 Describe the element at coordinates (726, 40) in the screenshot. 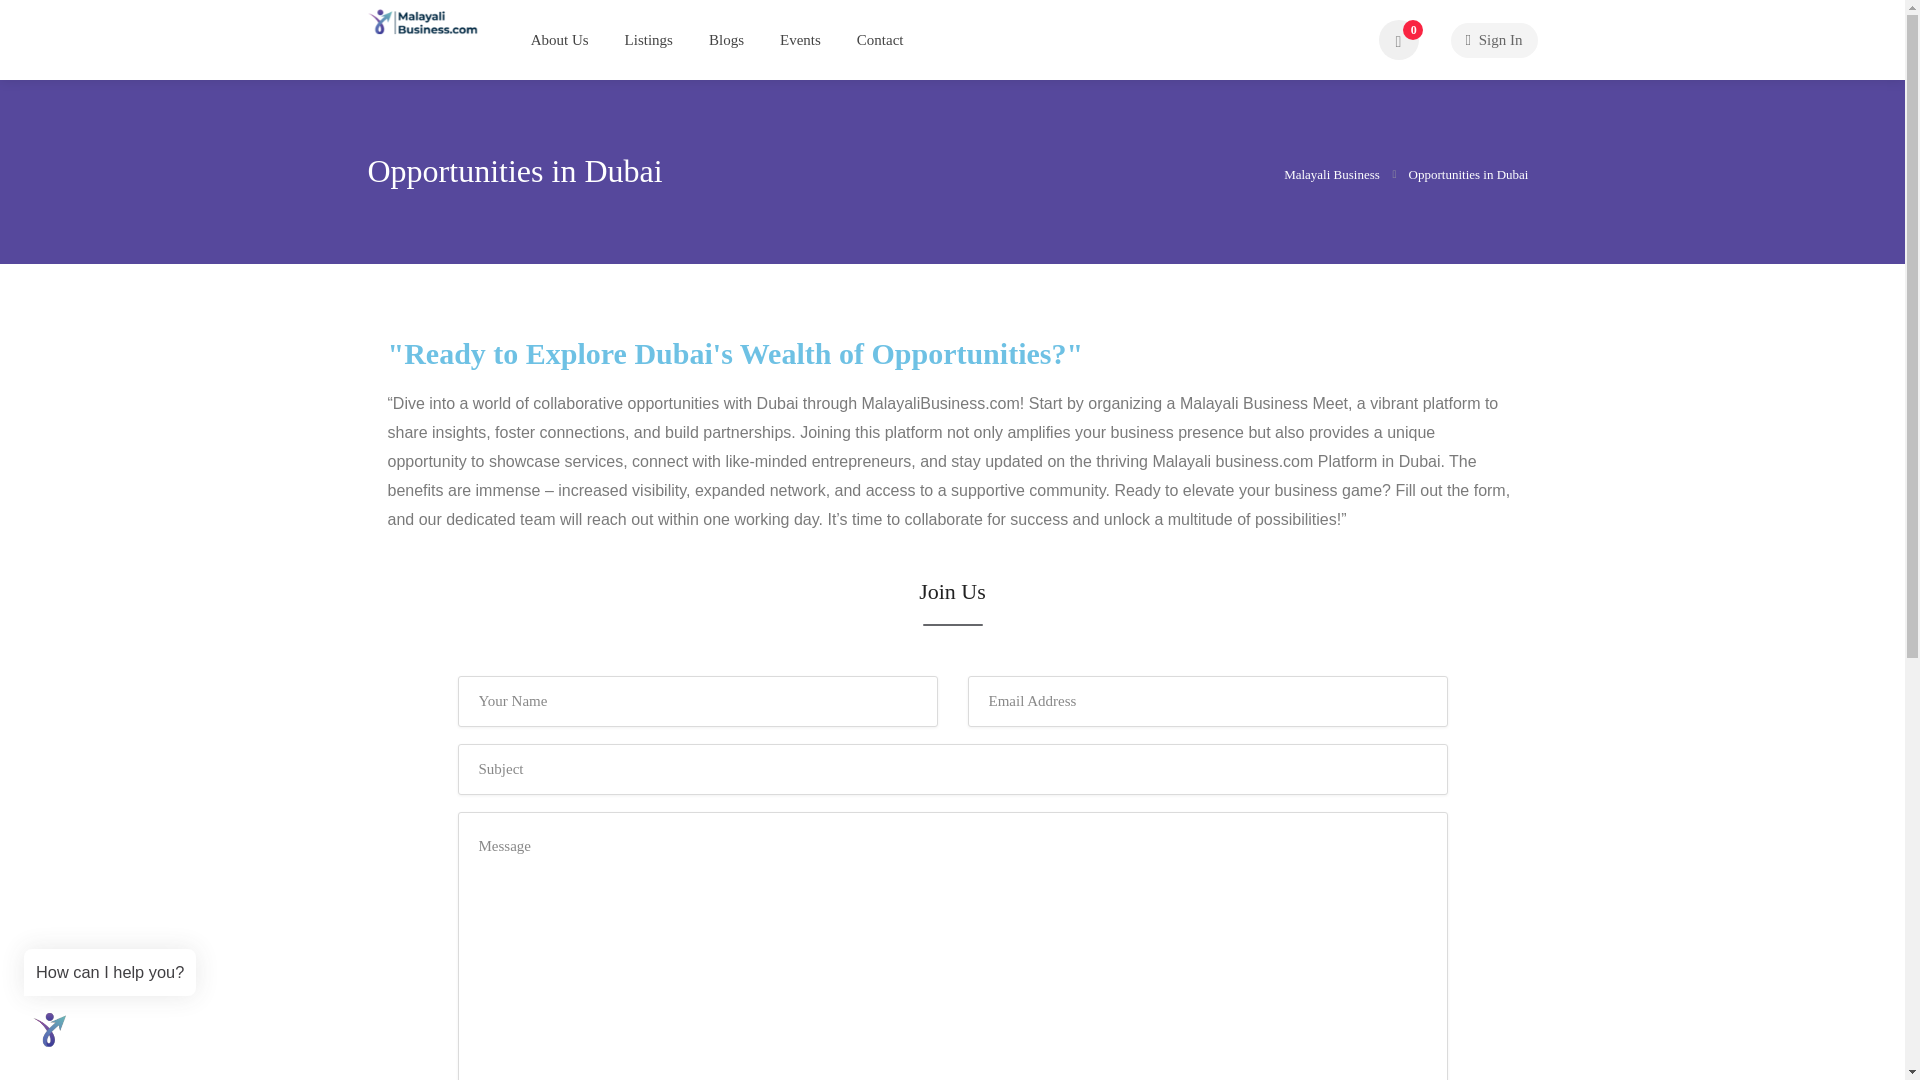

I see `Blogs` at that location.